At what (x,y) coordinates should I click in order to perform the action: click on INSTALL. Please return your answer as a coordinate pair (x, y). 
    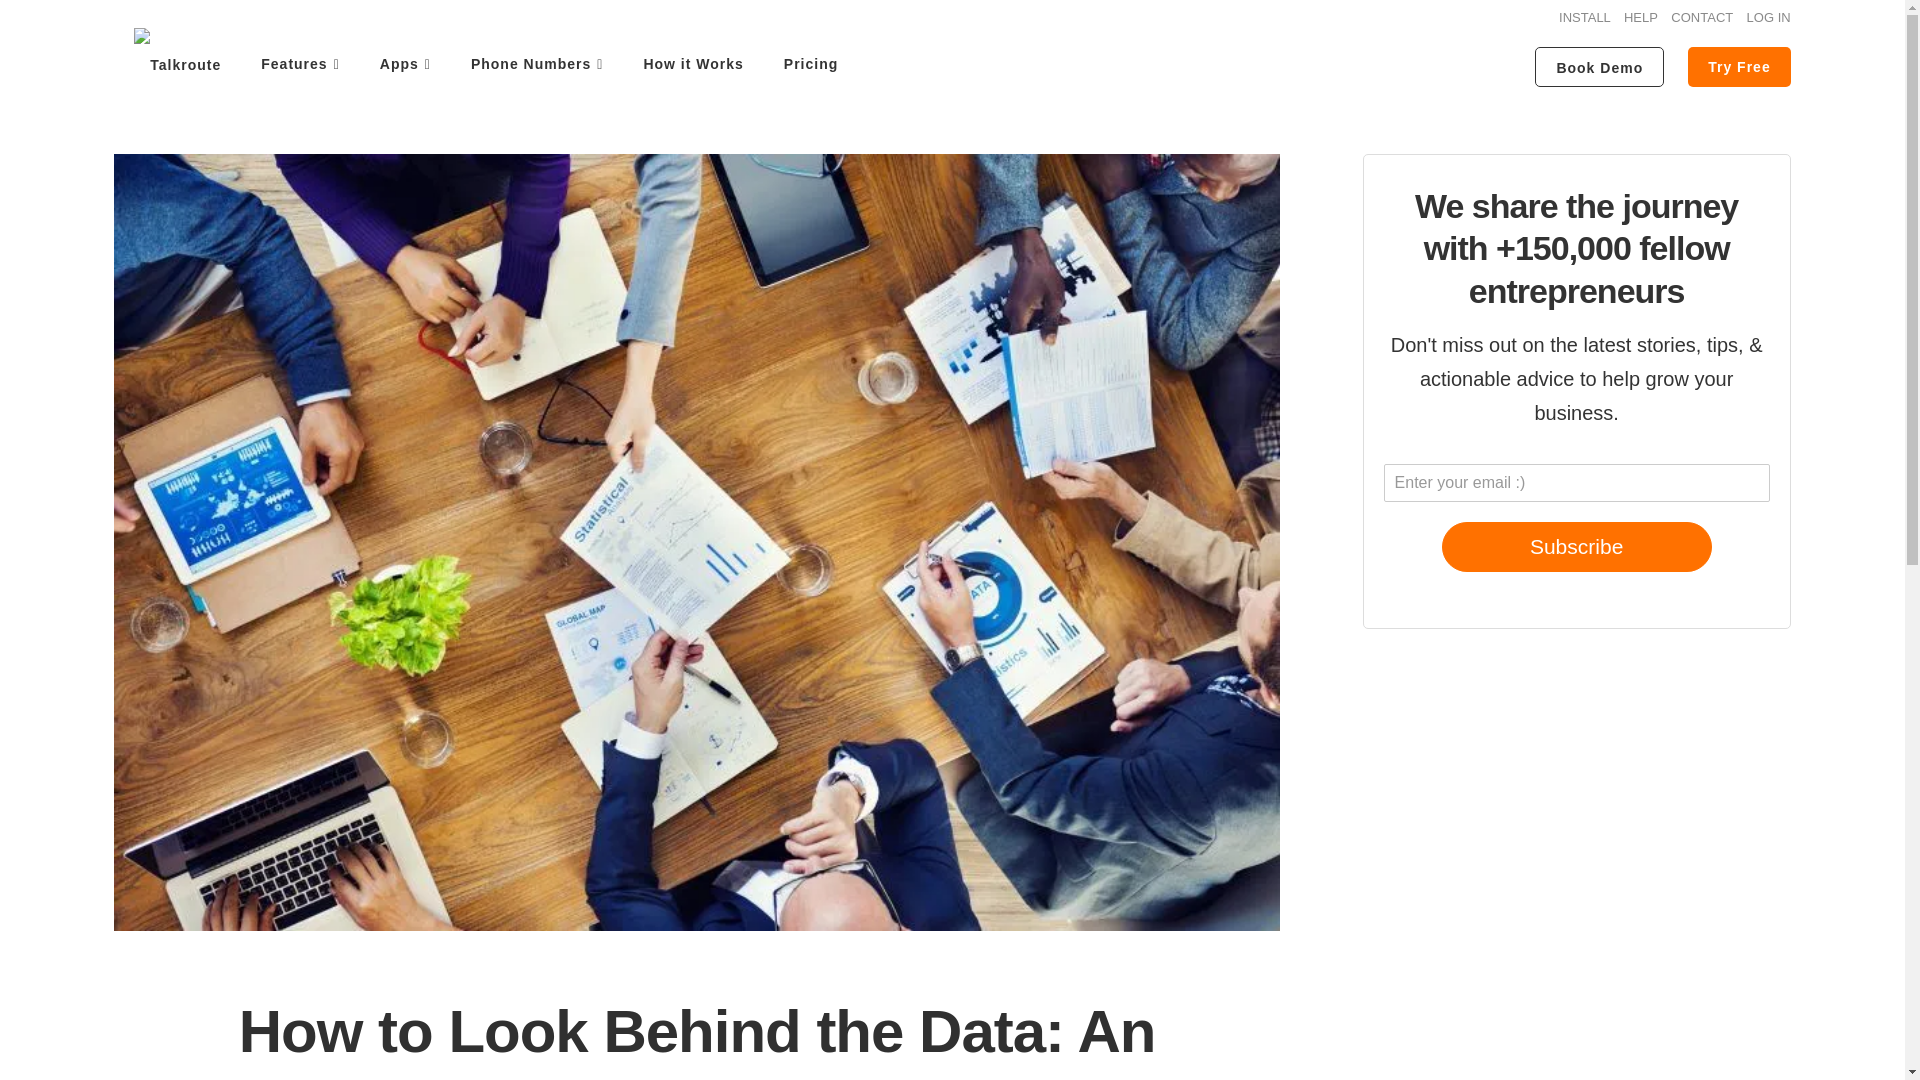
    Looking at the image, I should click on (1584, 16).